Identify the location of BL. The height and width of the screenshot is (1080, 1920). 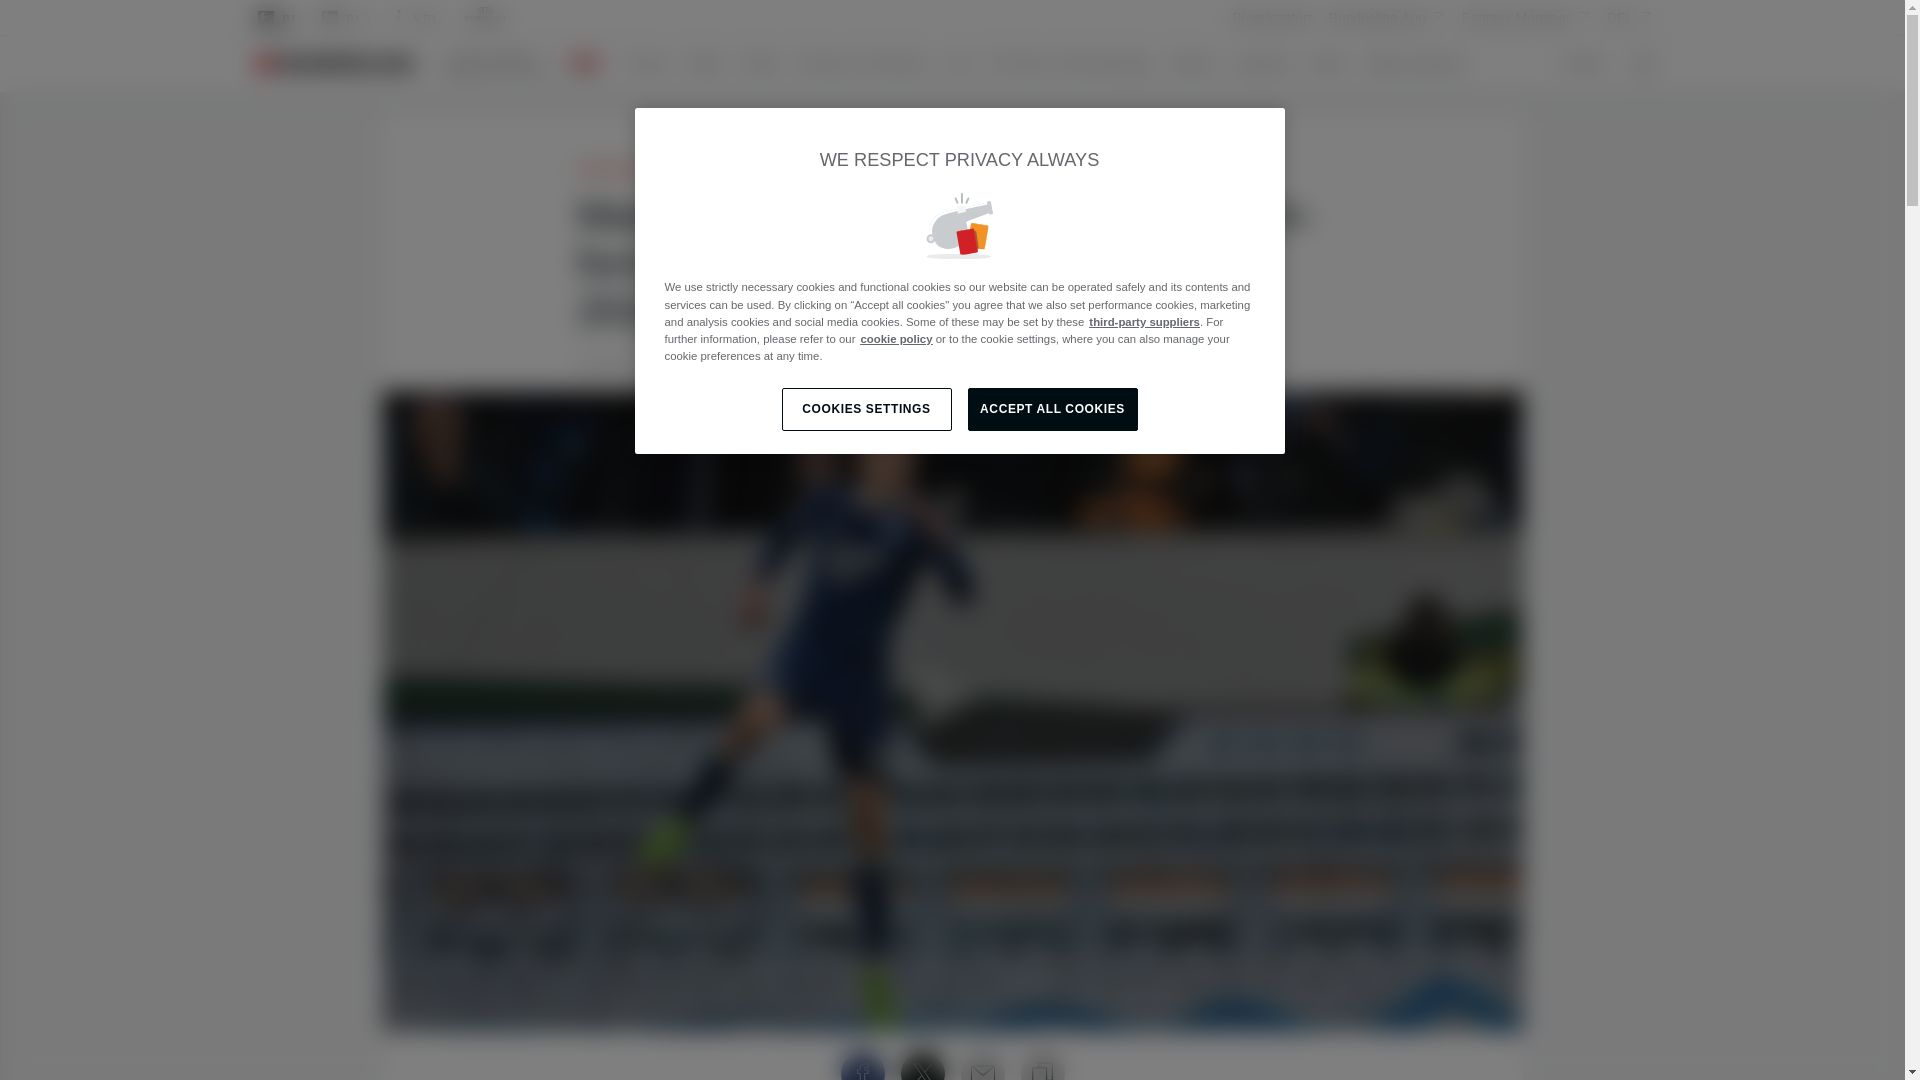
(275, 18).